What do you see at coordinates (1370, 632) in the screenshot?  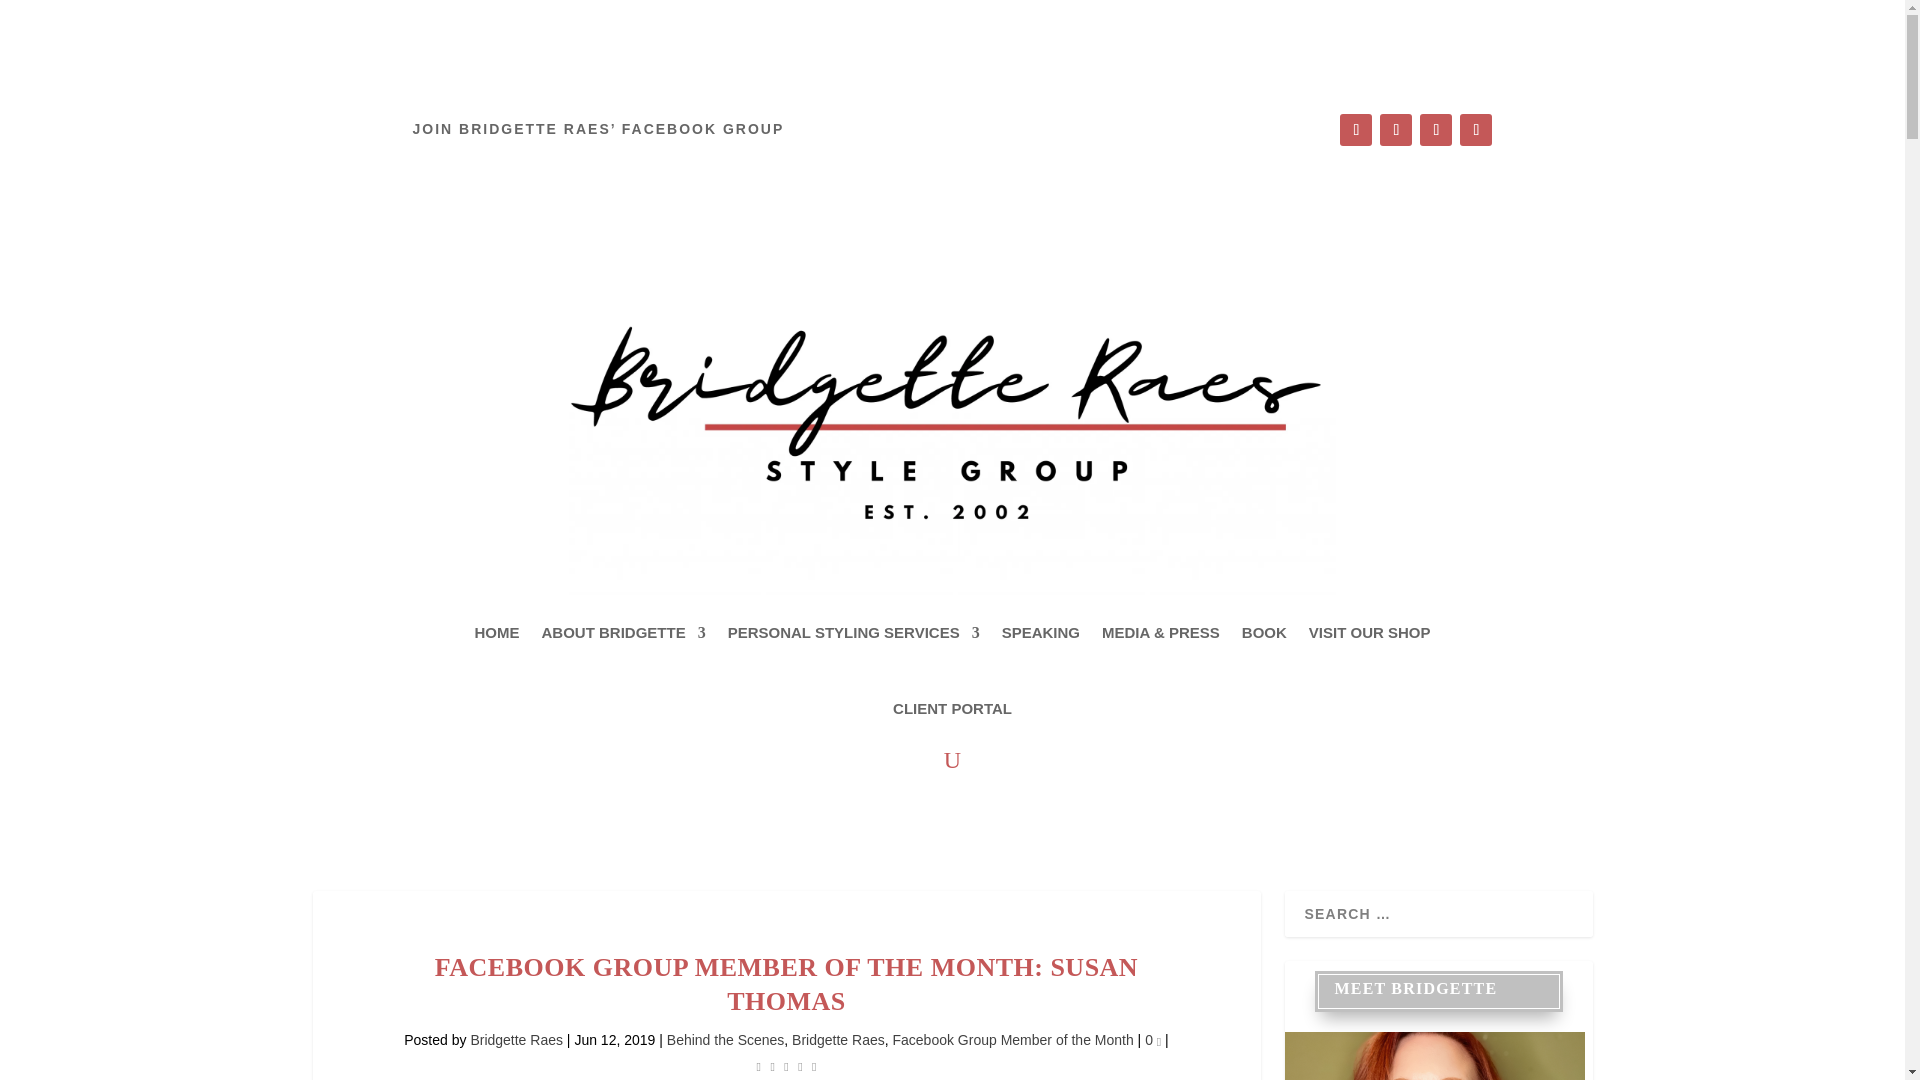 I see `VISIT OUR SHOP` at bounding box center [1370, 632].